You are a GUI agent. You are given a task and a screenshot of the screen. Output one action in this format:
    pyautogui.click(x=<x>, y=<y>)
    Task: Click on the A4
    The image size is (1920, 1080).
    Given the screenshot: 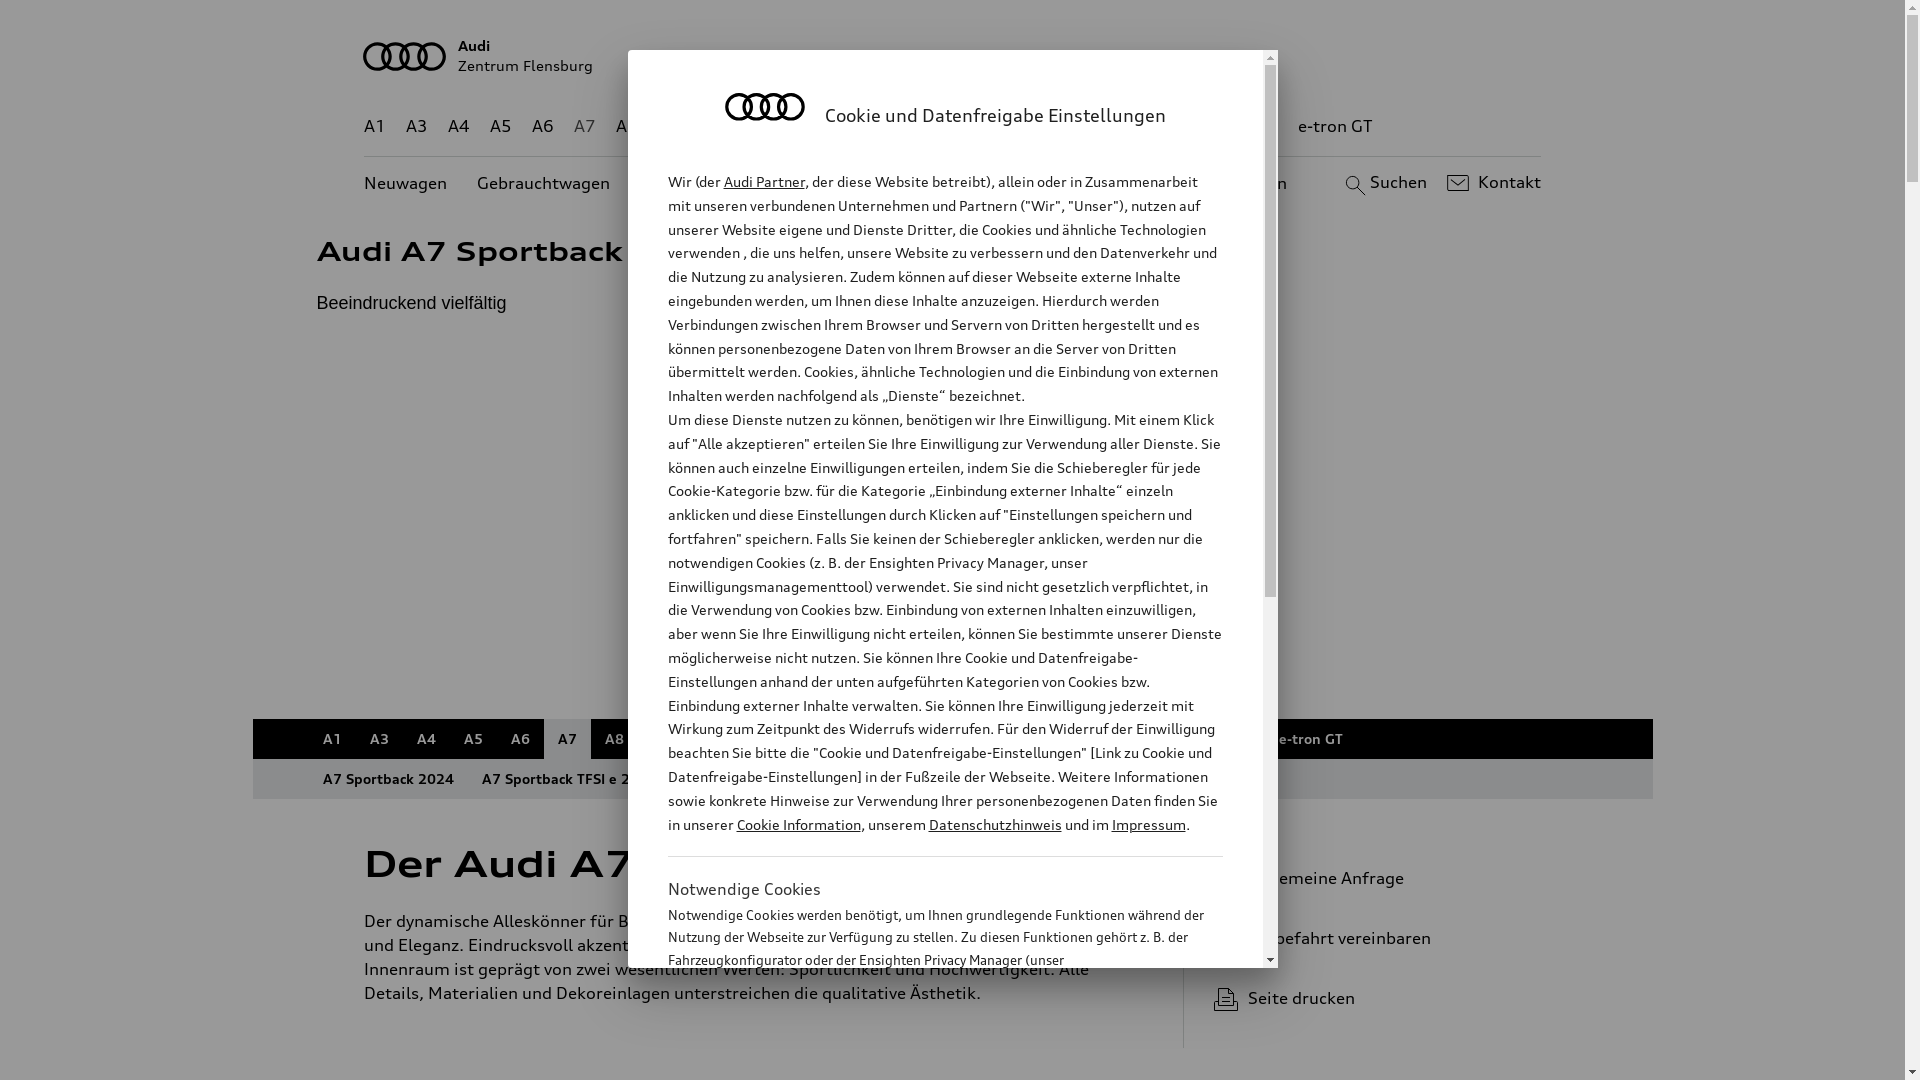 What is the action you would take?
    pyautogui.click(x=459, y=126)
    